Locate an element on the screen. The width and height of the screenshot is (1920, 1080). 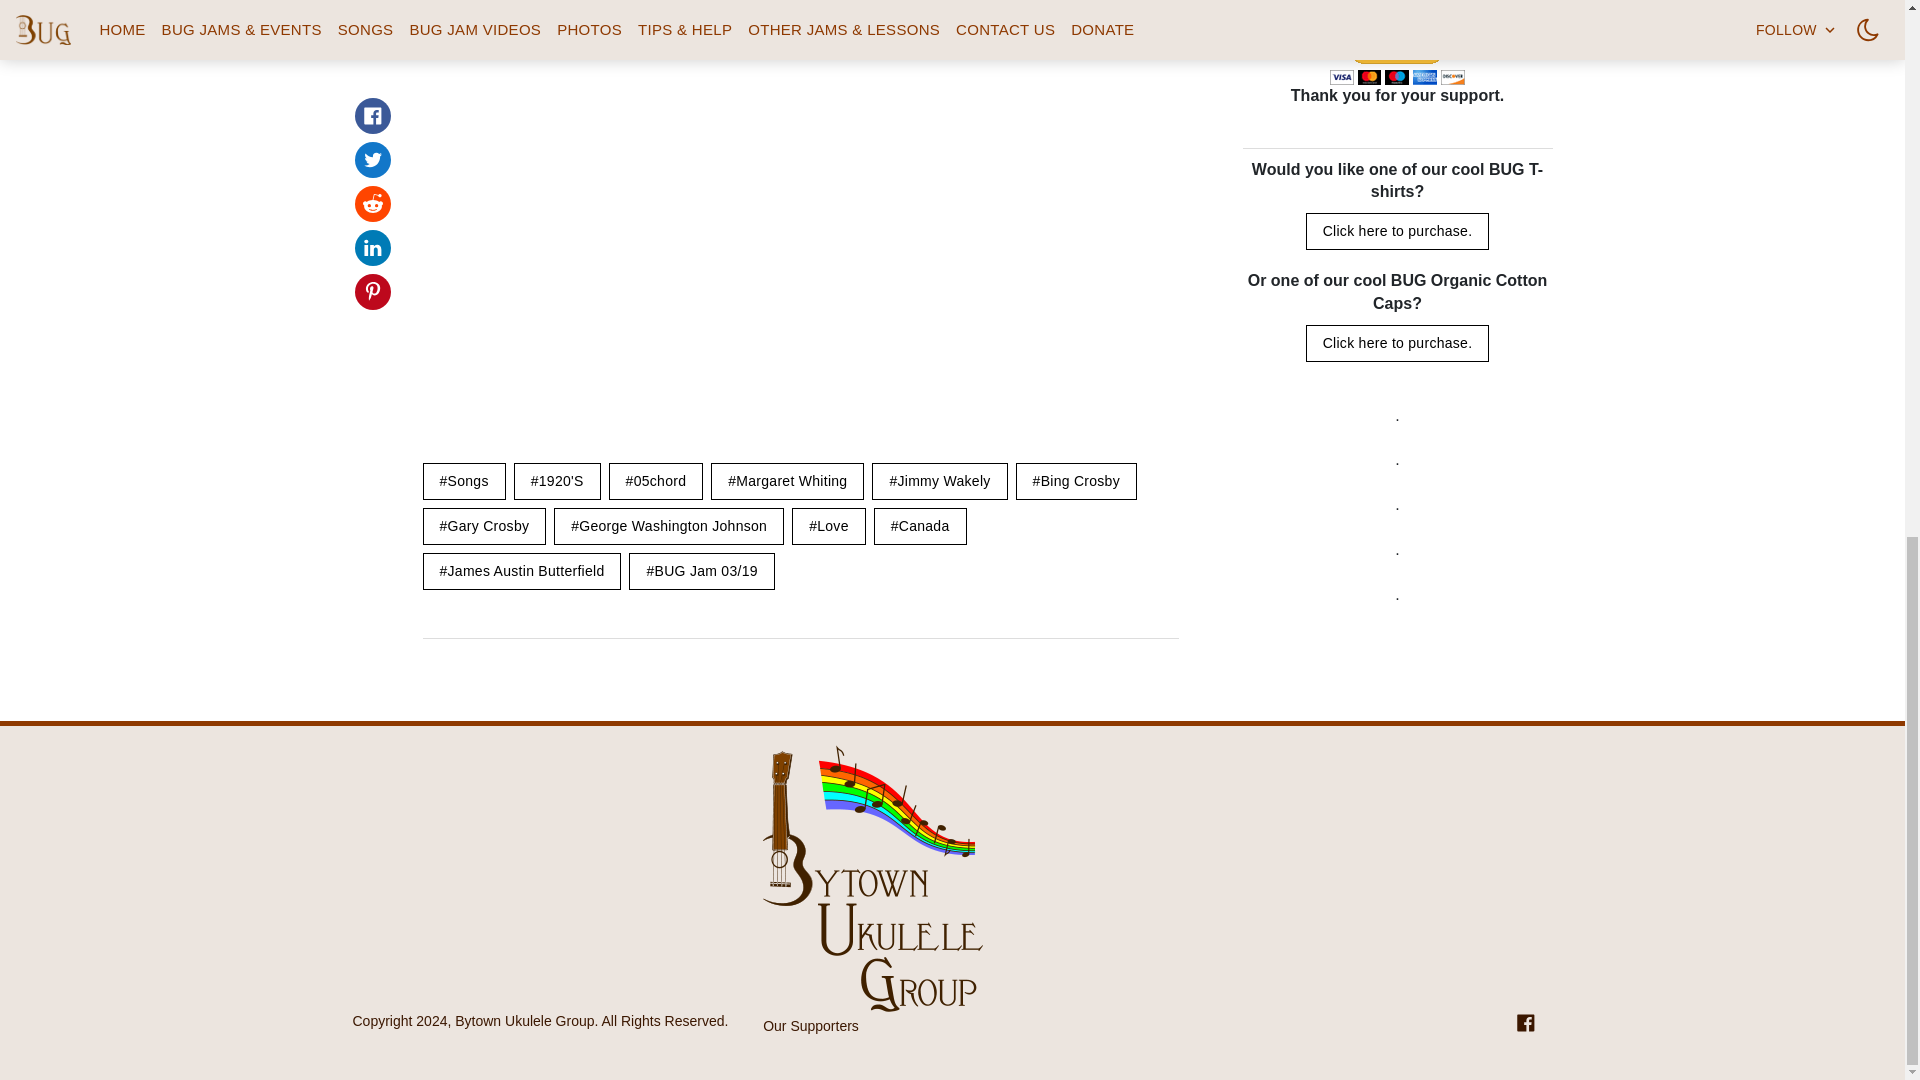
James Austin Butterfield is located at coordinates (521, 570).